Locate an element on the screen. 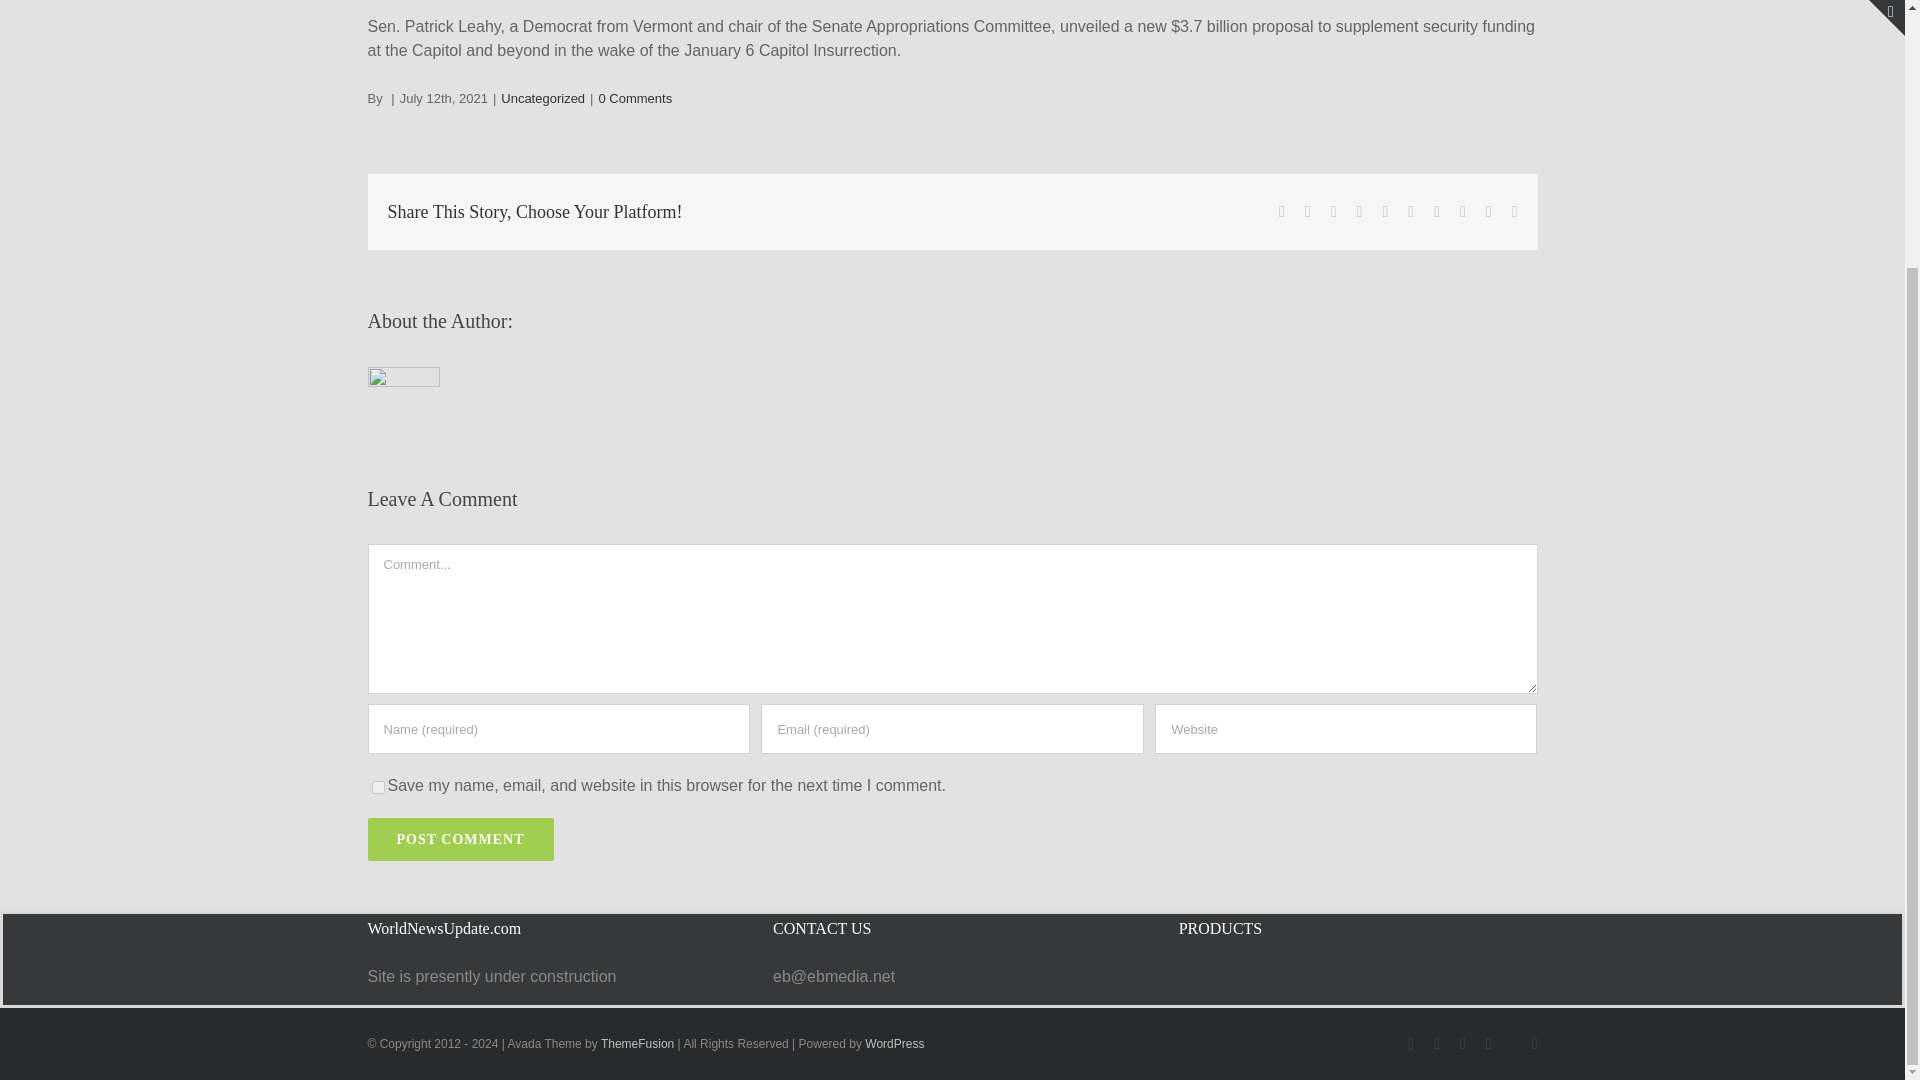  0 Comments is located at coordinates (634, 98).